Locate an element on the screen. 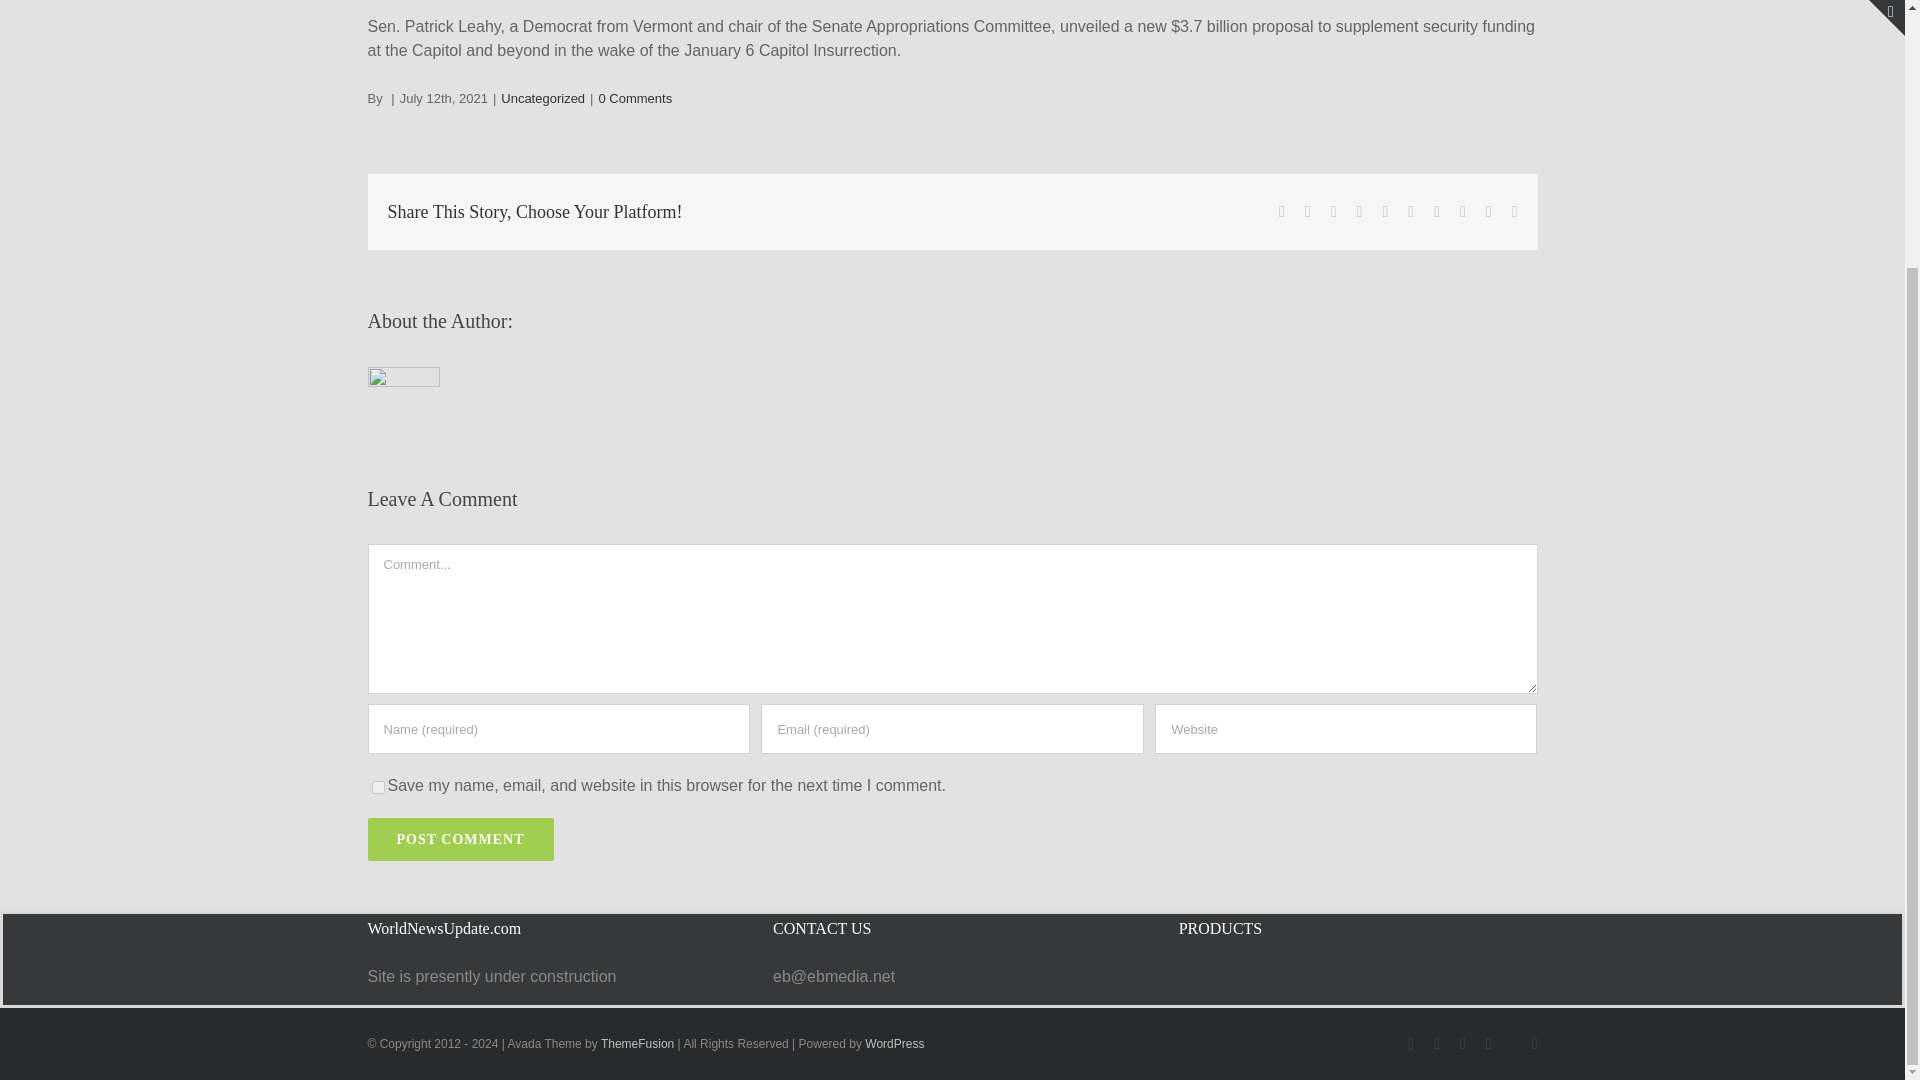  0 Comments is located at coordinates (634, 98).